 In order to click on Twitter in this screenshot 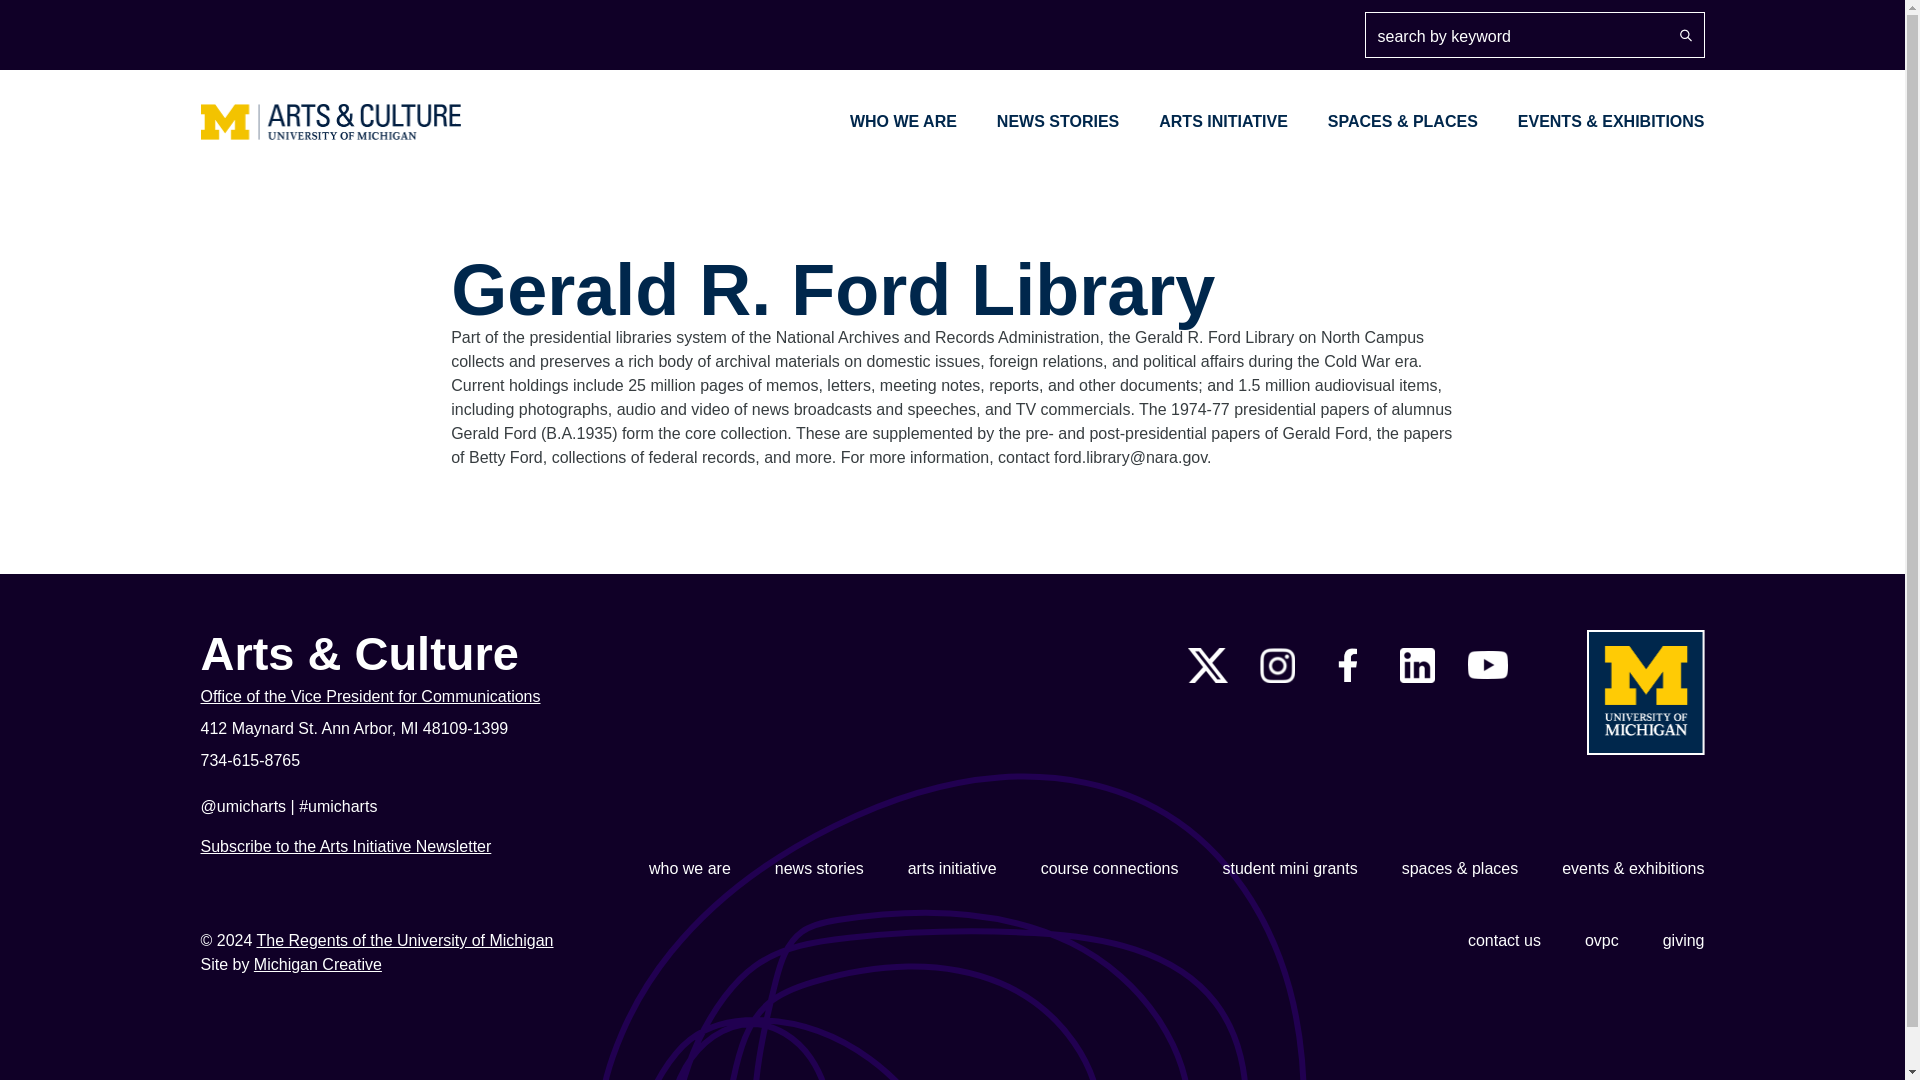, I will do `click(1208, 665)`.